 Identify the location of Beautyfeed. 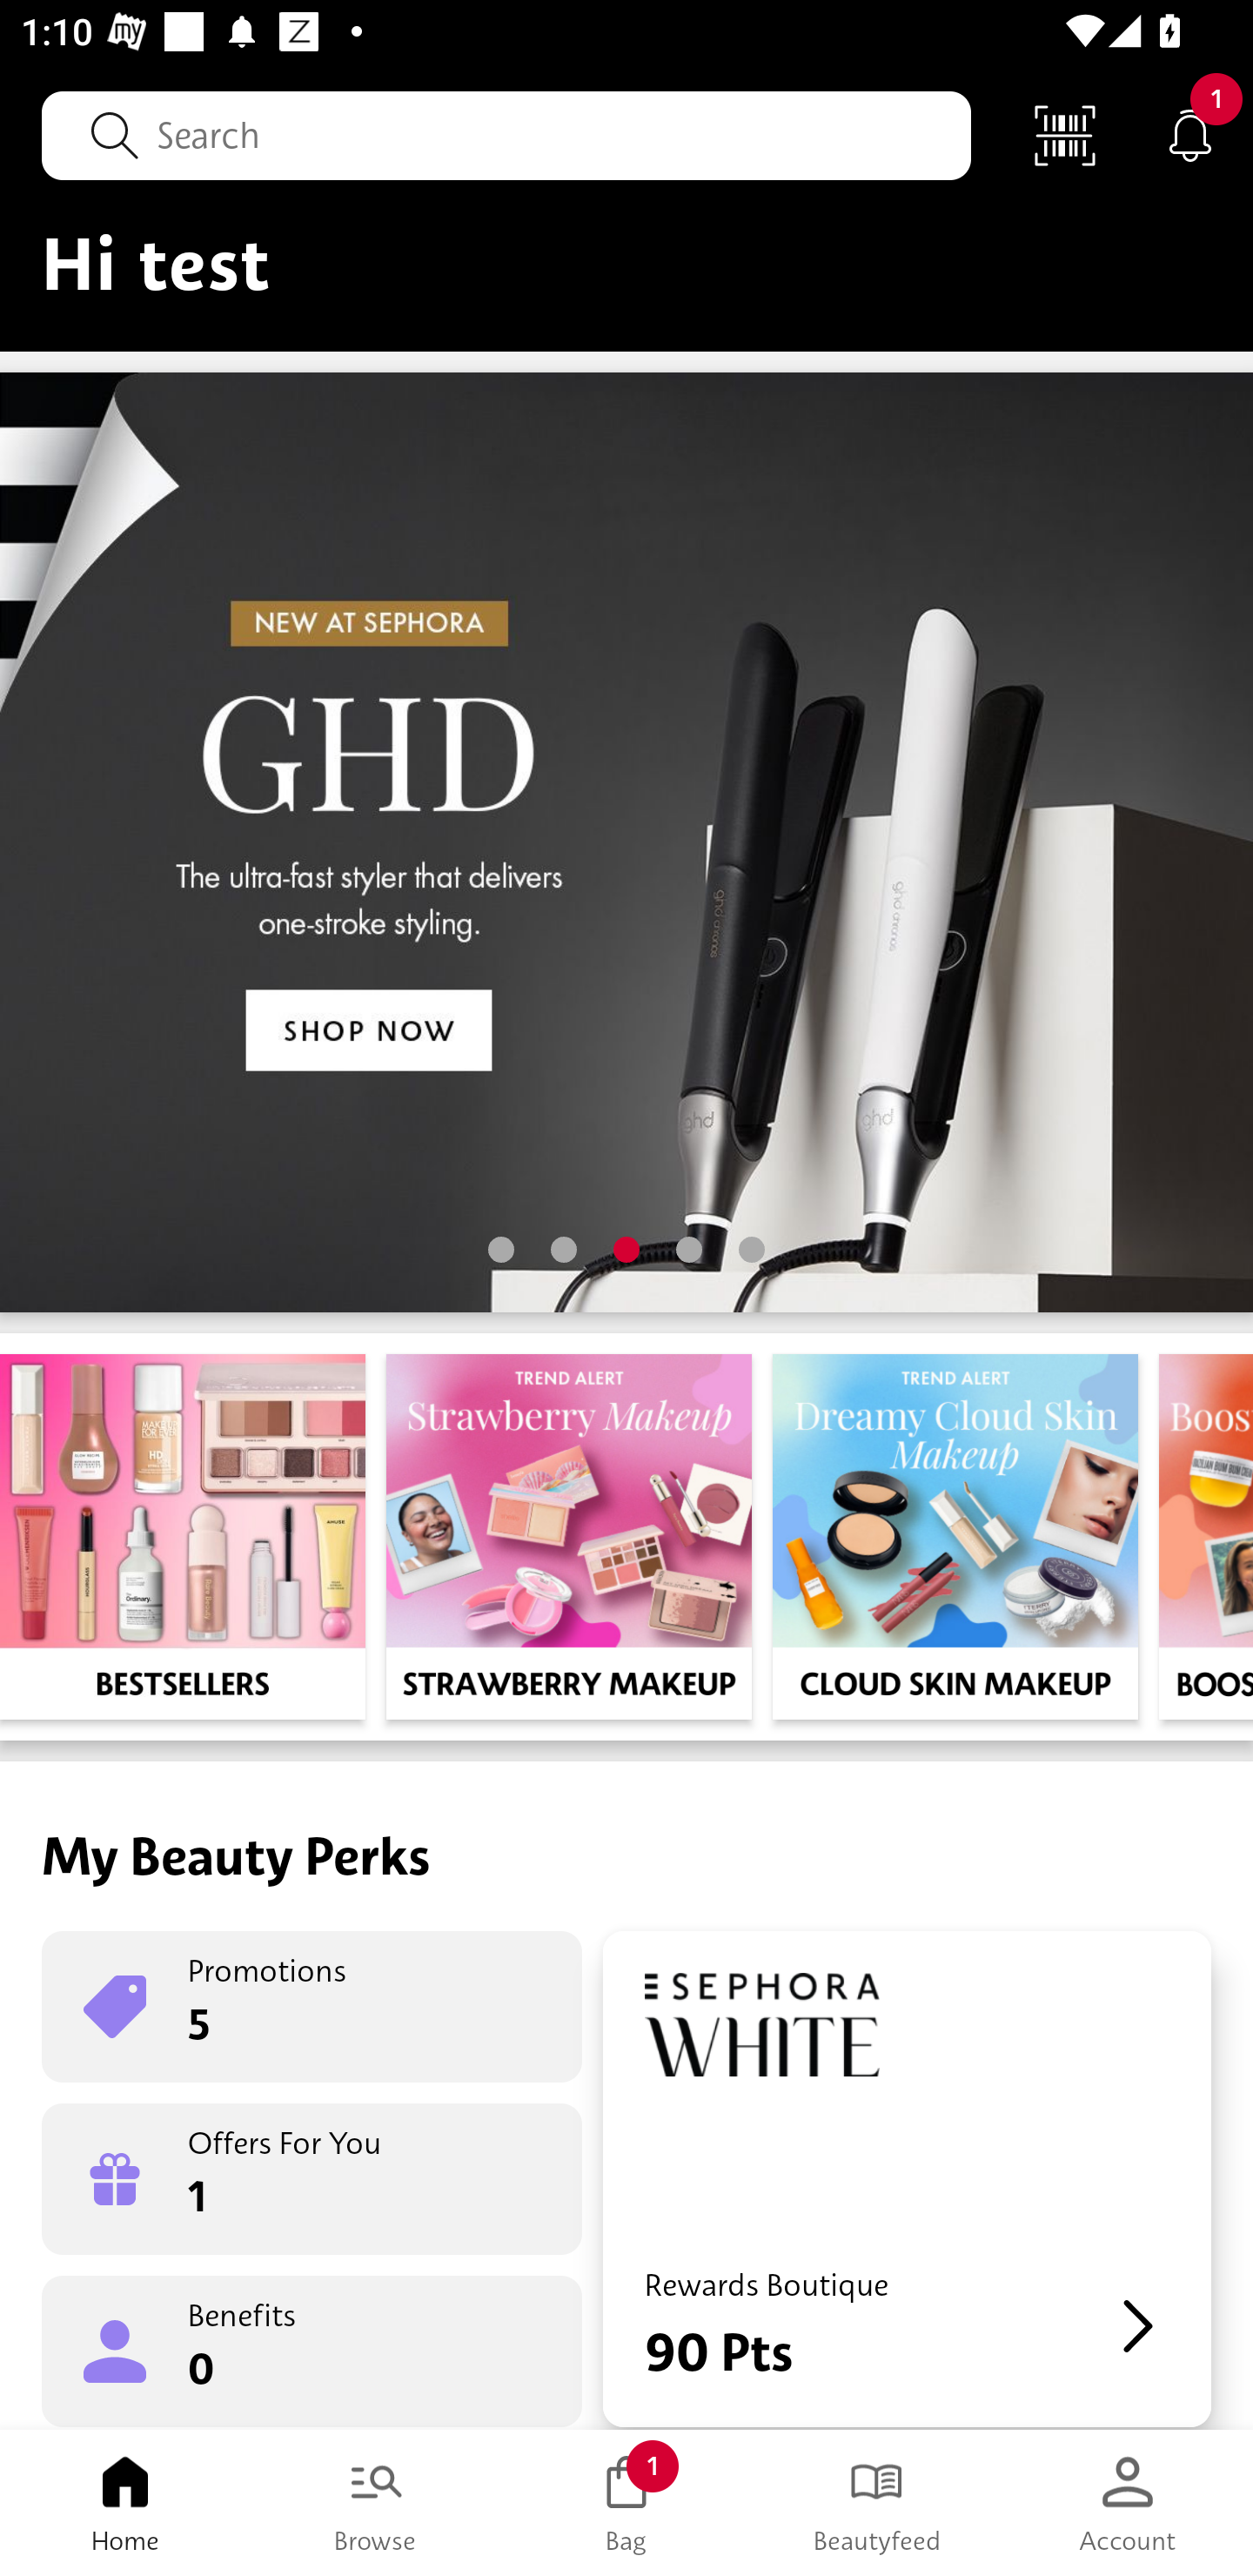
(877, 2503).